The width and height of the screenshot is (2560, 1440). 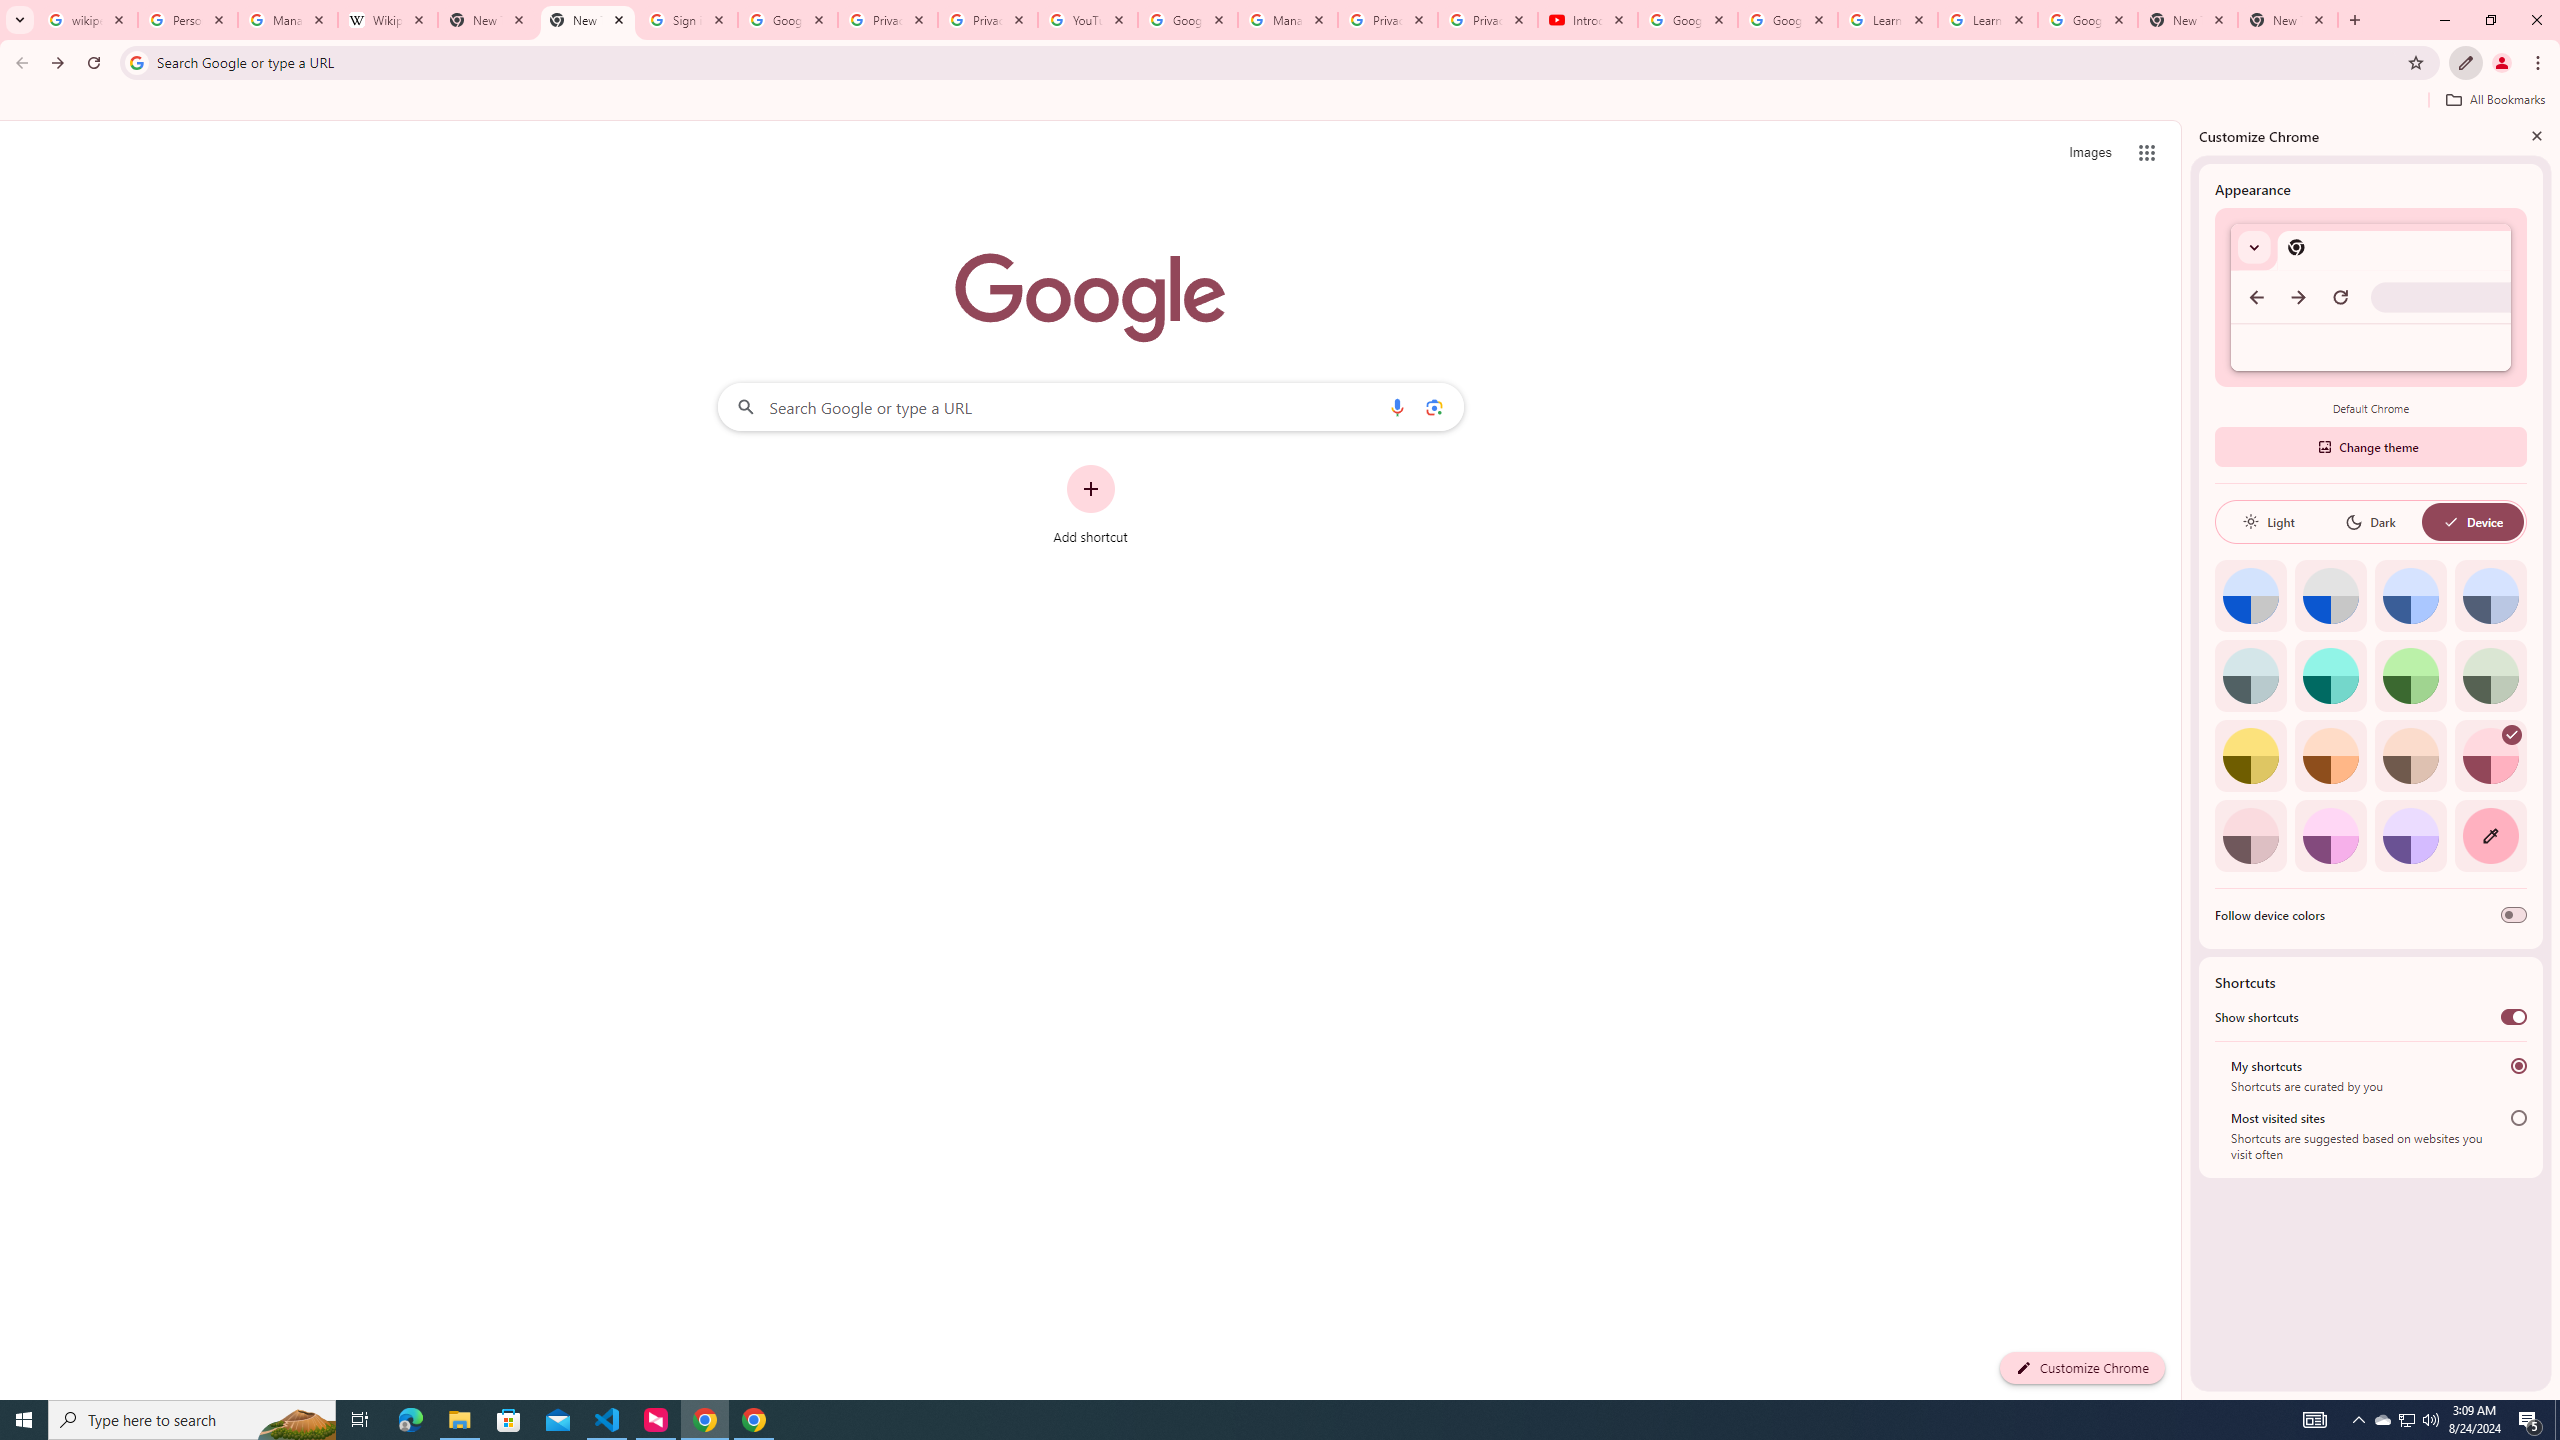 I want to click on All Bookmarks, so click(x=2494, y=100).